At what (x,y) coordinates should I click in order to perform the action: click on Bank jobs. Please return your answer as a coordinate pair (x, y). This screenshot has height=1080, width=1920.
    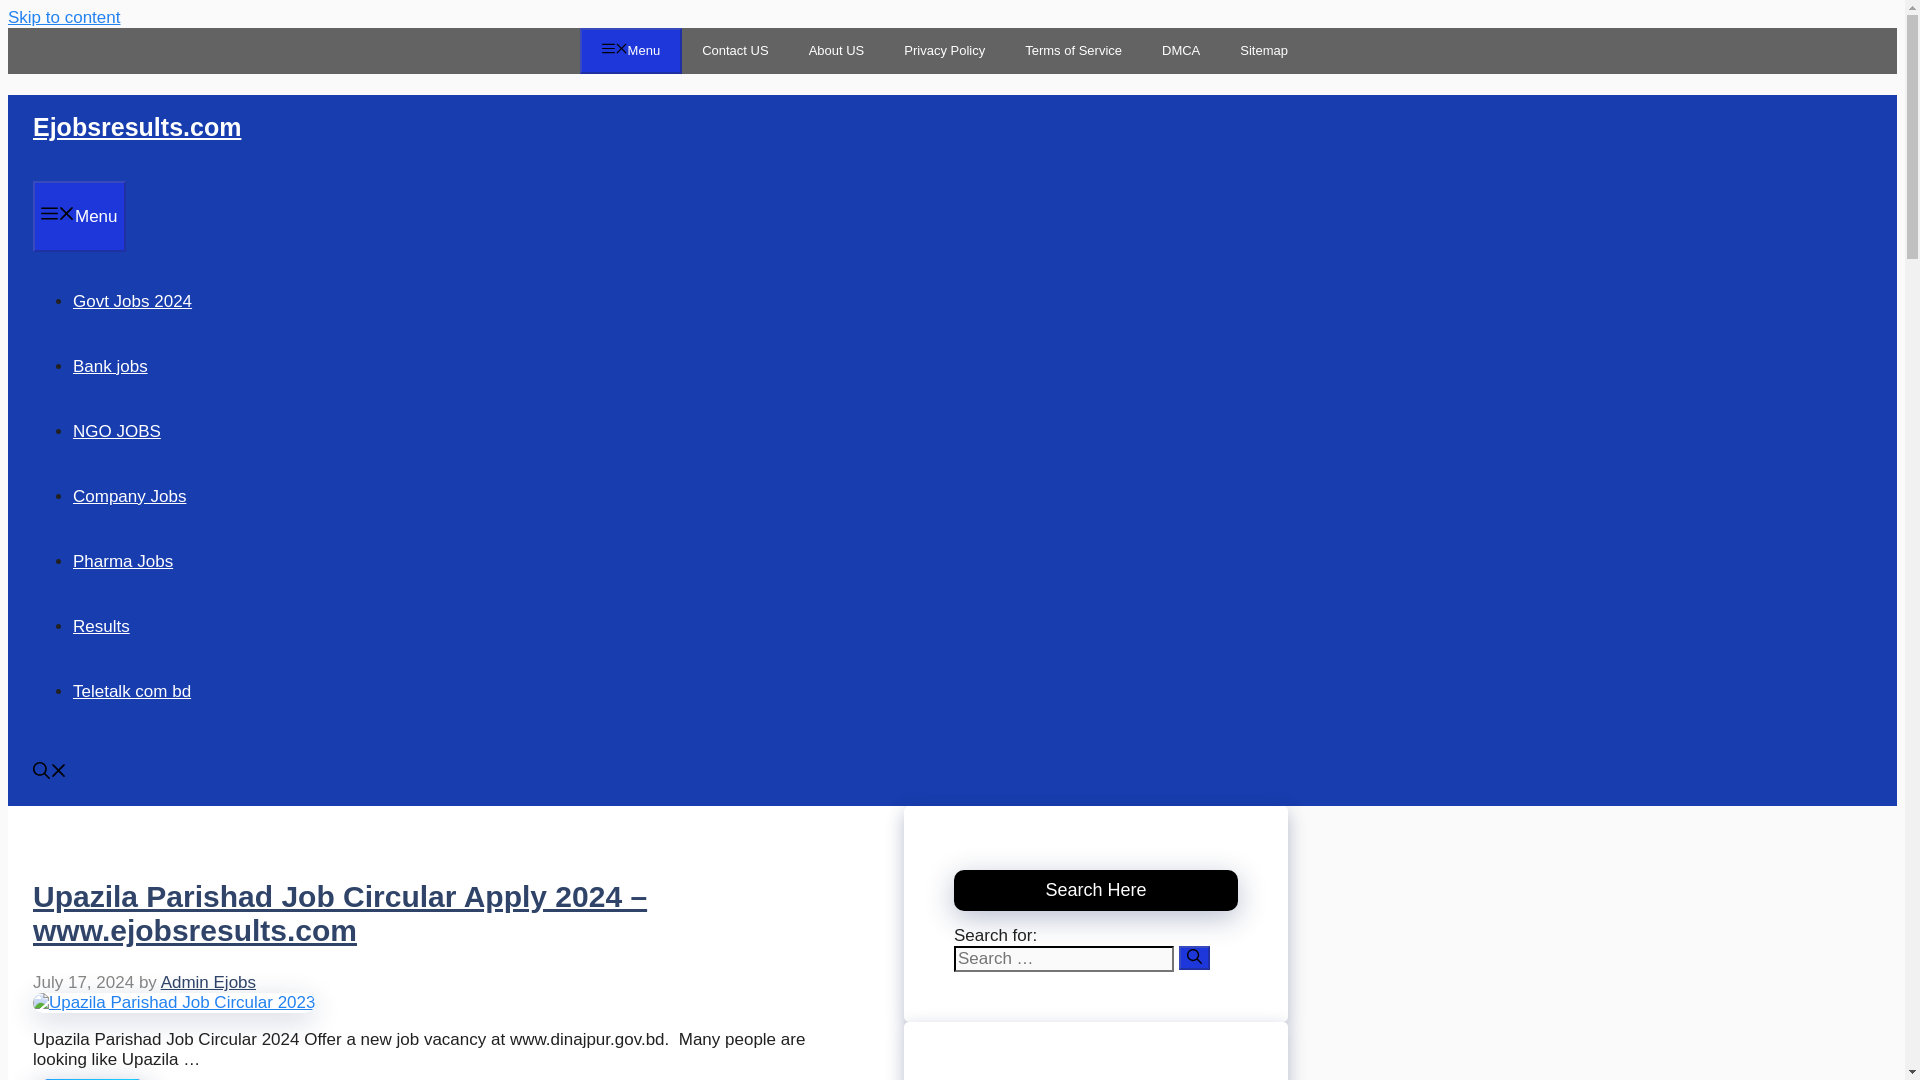
    Looking at the image, I should click on (110, 365).